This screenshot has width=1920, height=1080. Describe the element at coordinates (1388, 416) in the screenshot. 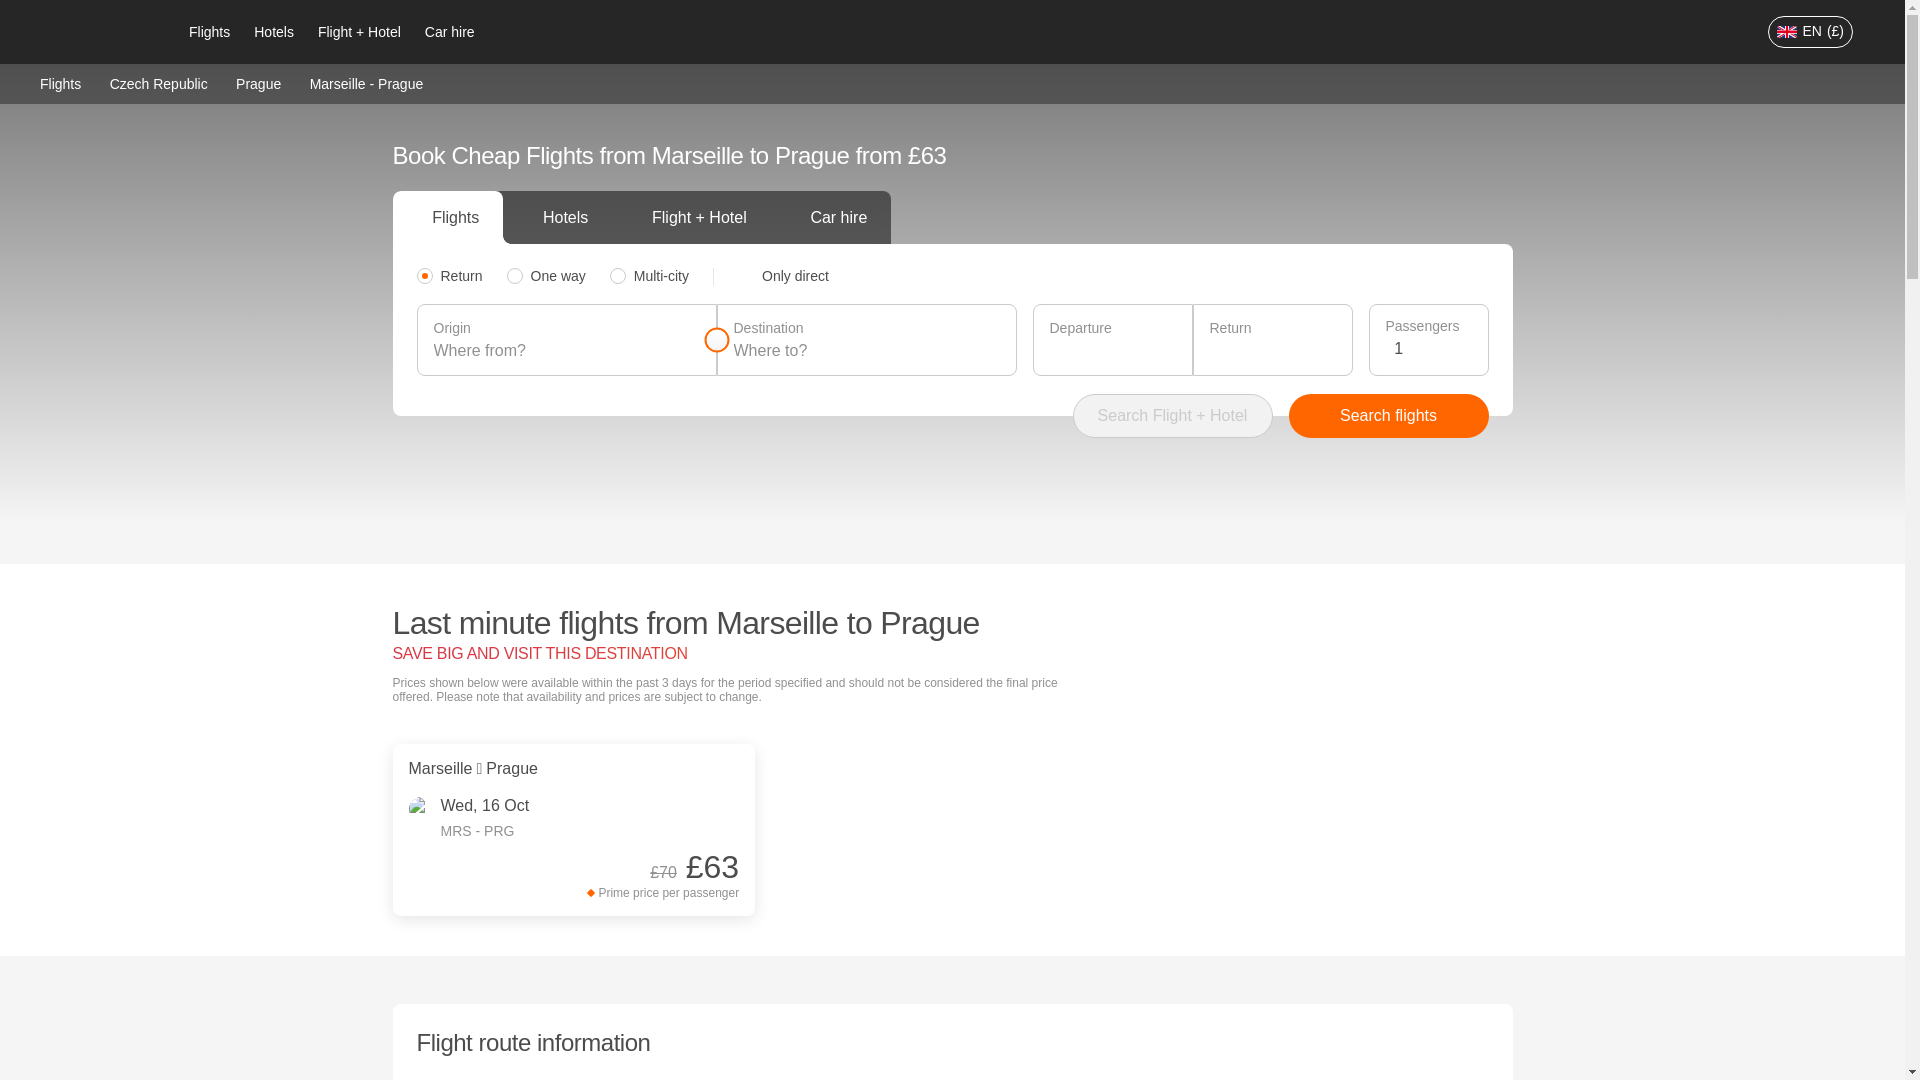

I see `Search flights` at that location.